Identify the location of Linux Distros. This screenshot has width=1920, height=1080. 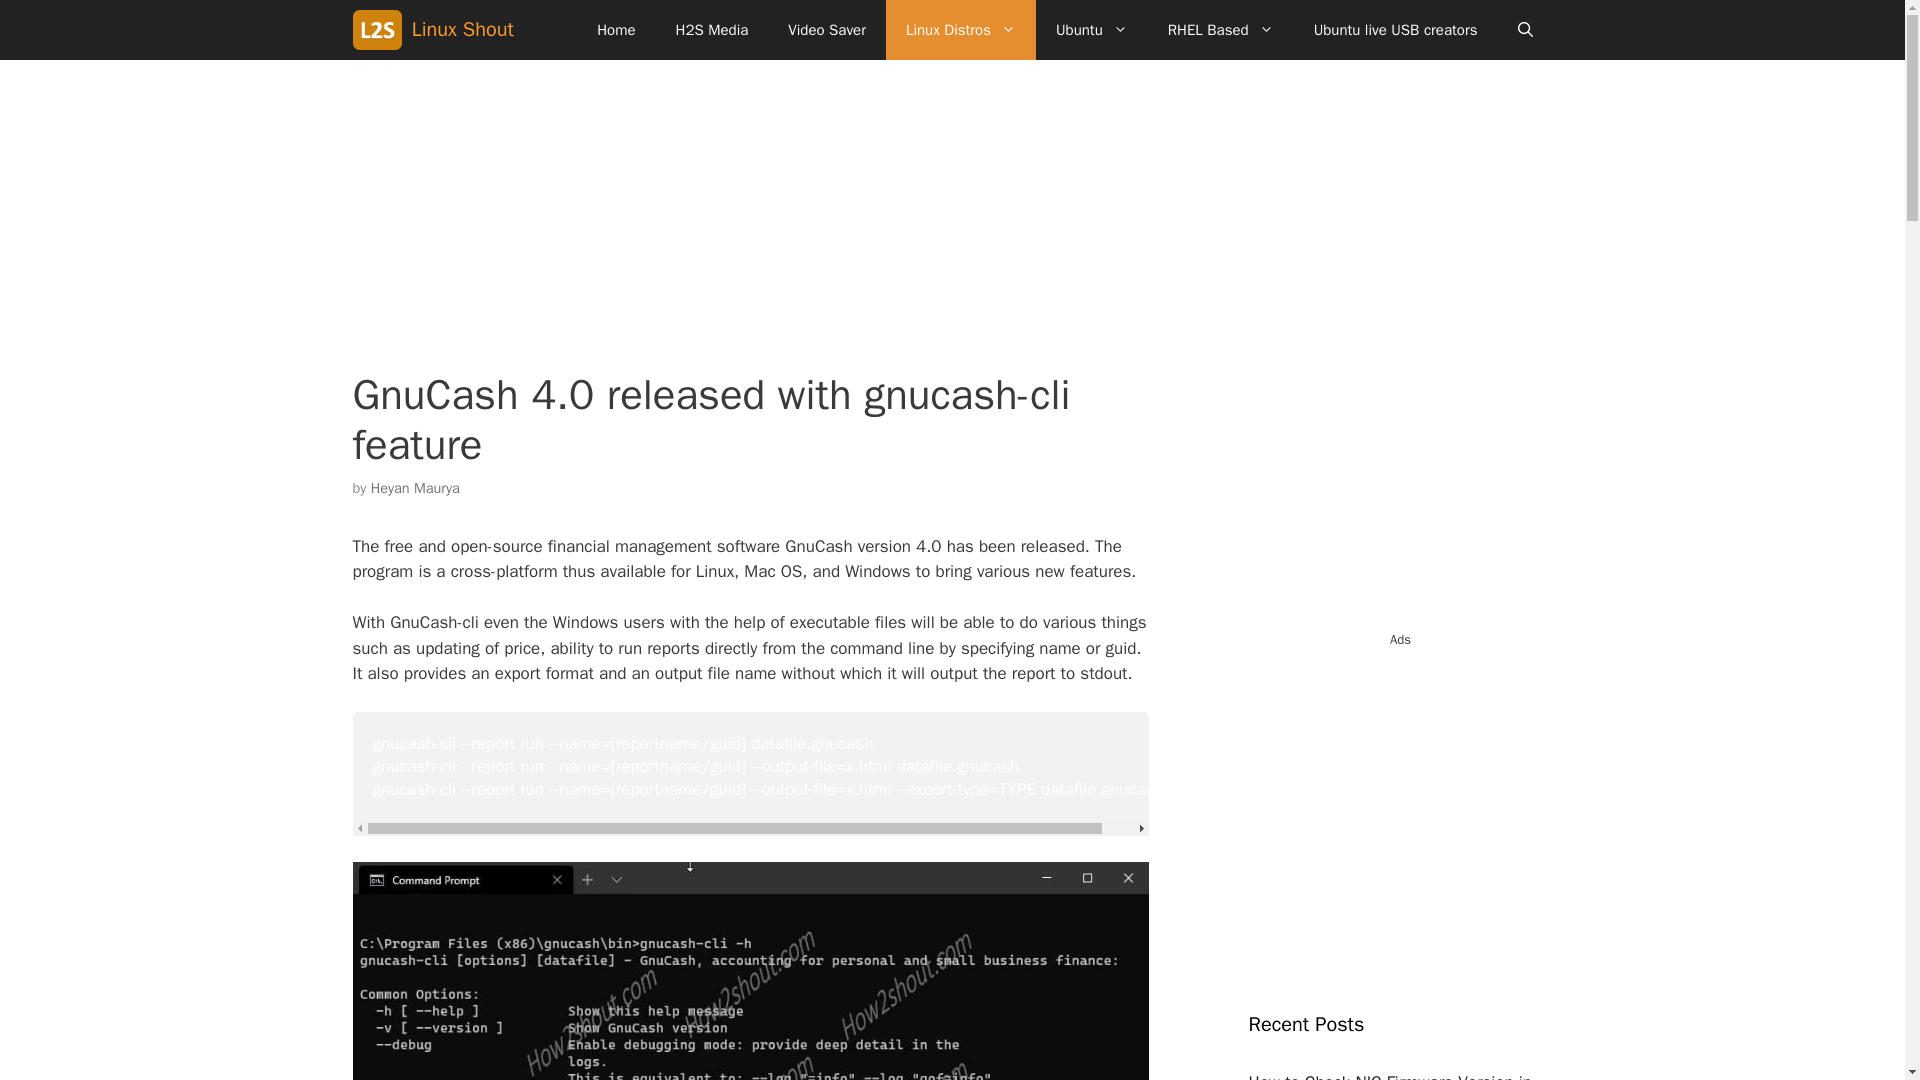
(960, 30).